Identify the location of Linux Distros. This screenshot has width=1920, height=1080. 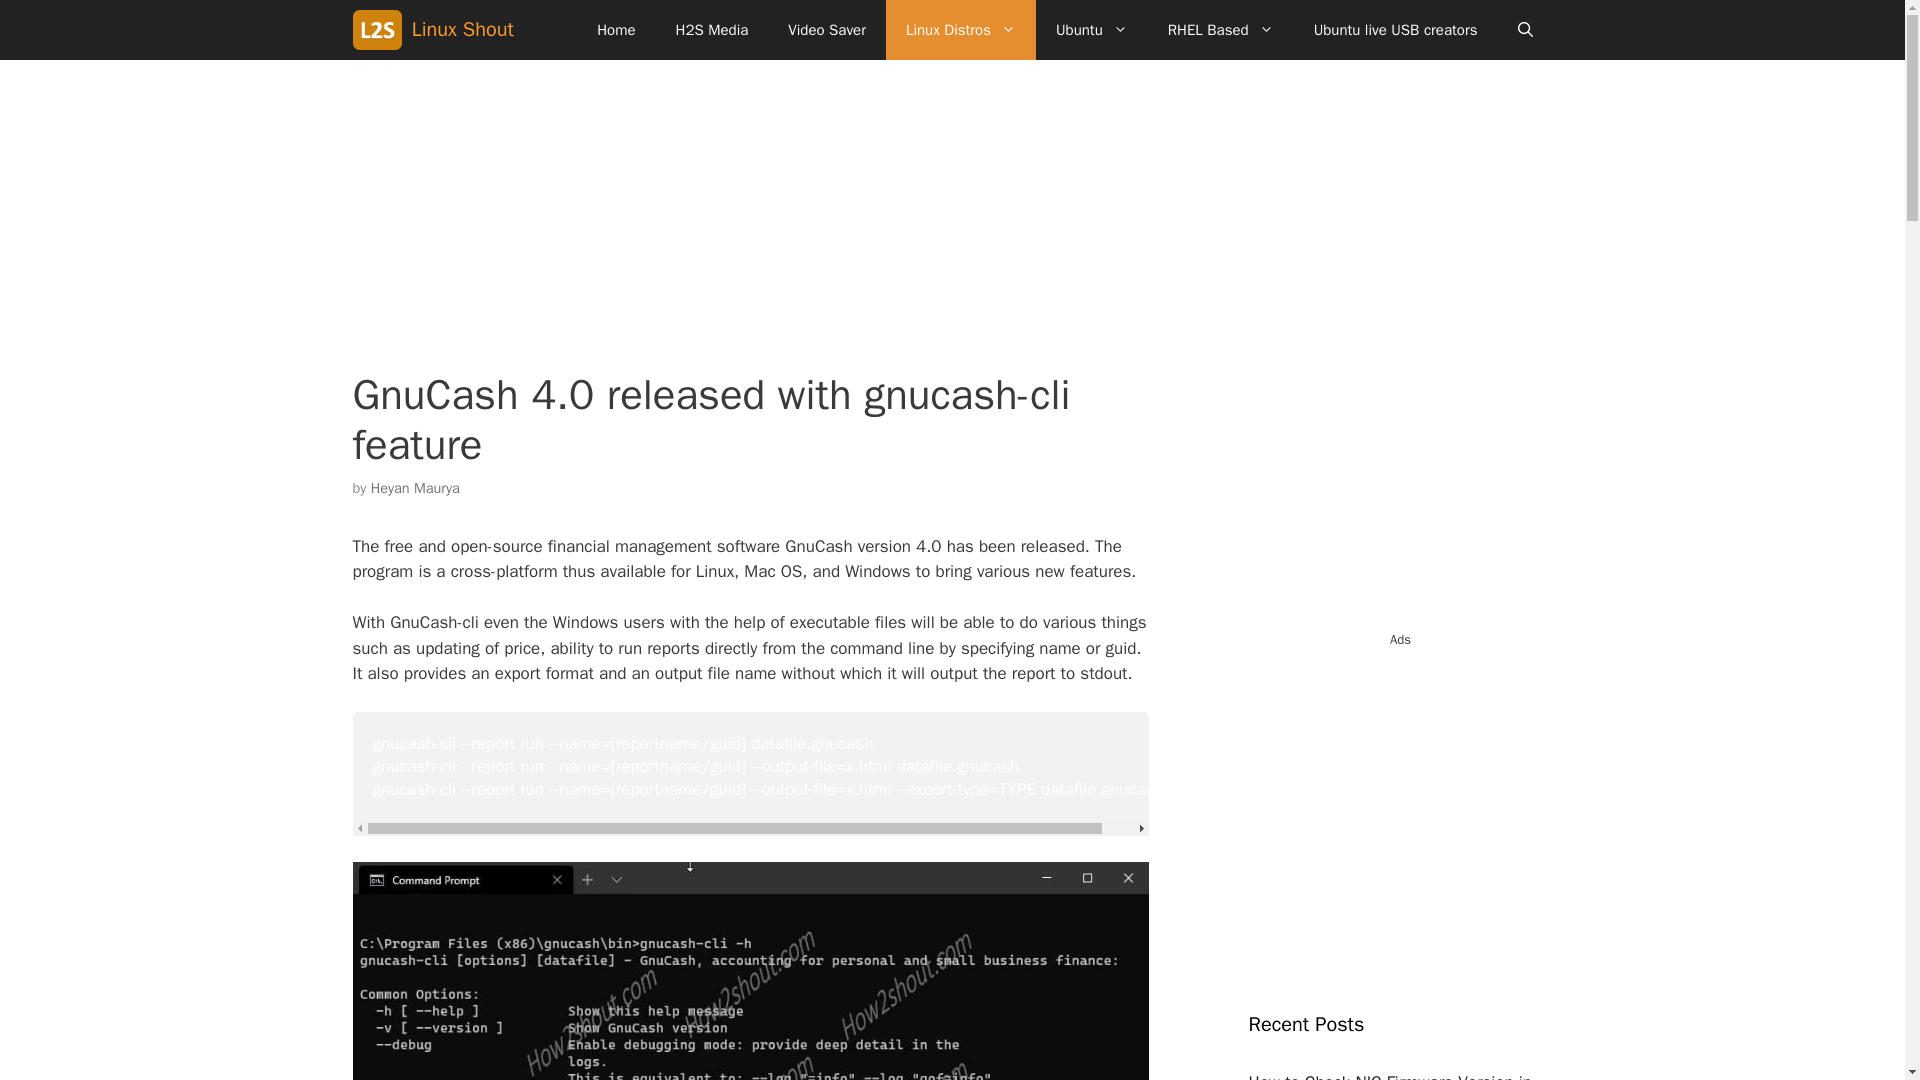
(960, 30).